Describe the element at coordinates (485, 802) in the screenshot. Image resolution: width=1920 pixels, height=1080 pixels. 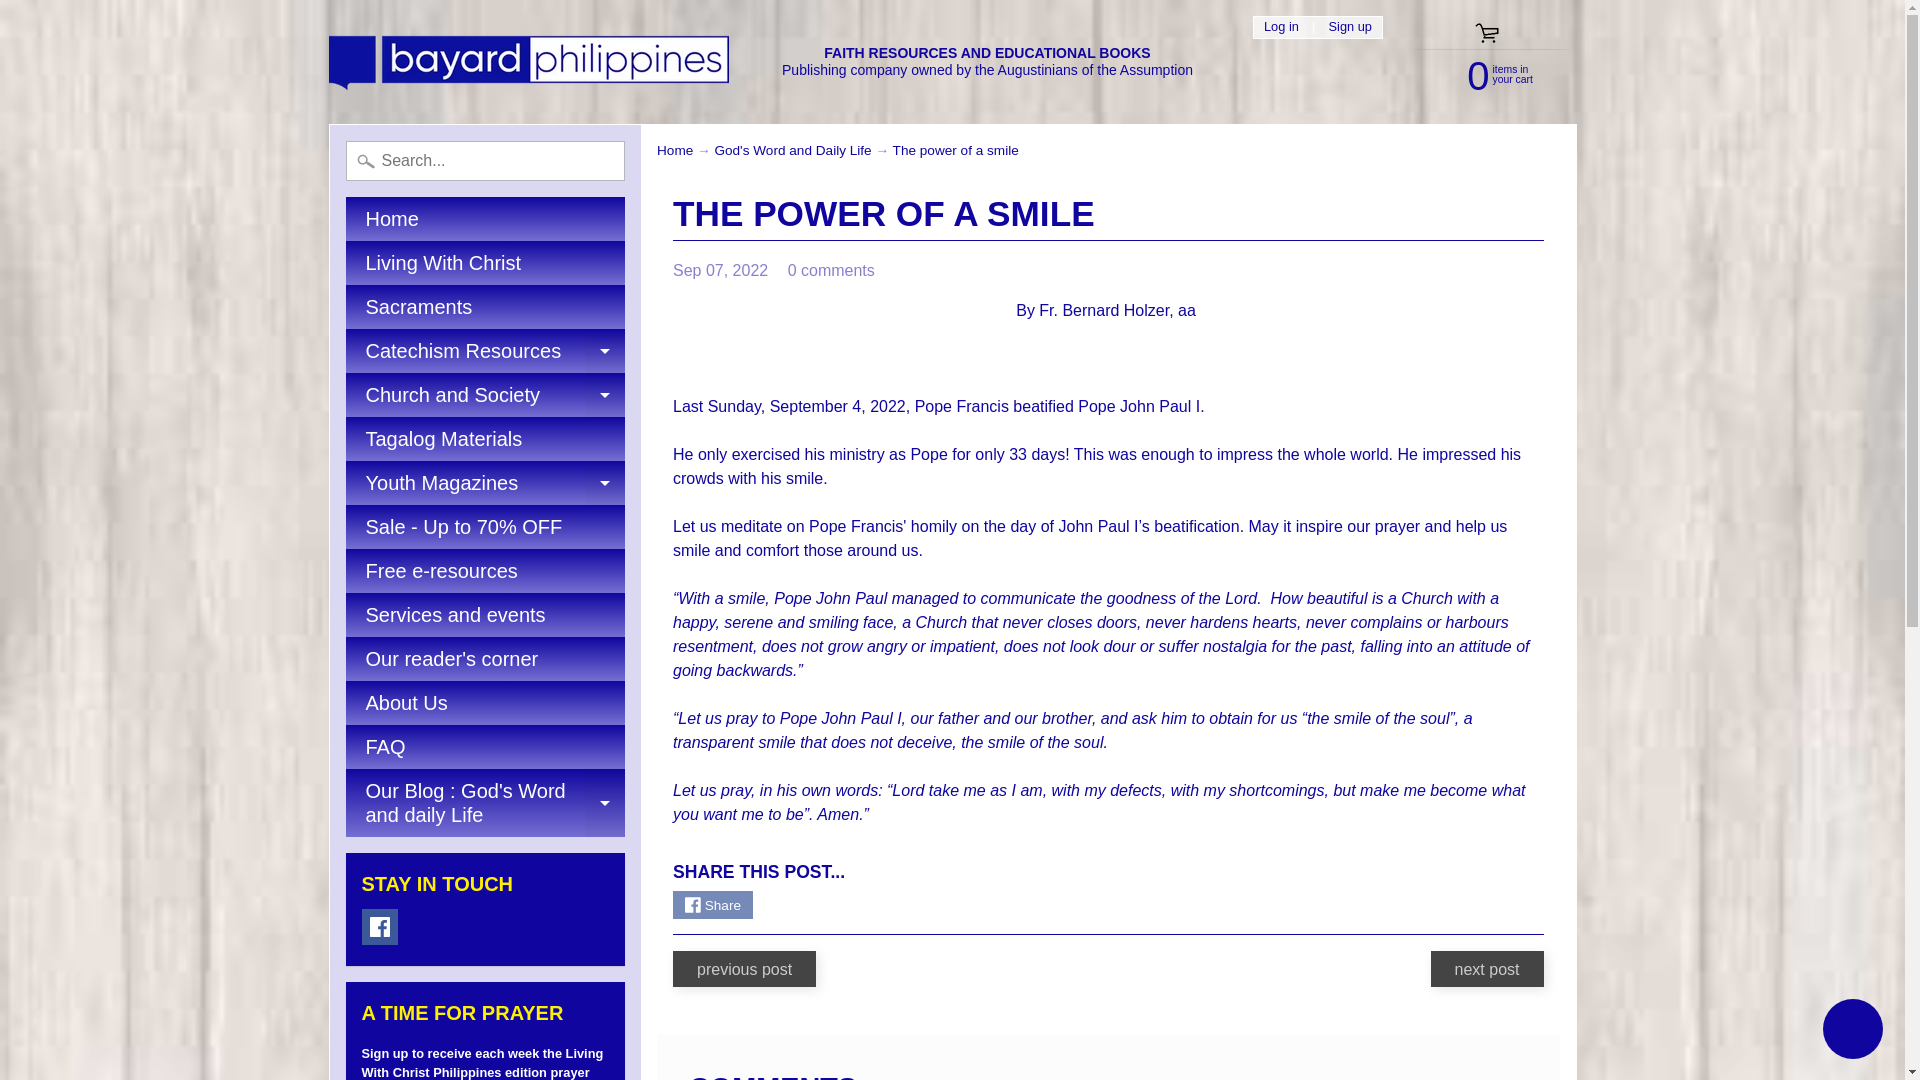
I see `expand child menu` at that location.